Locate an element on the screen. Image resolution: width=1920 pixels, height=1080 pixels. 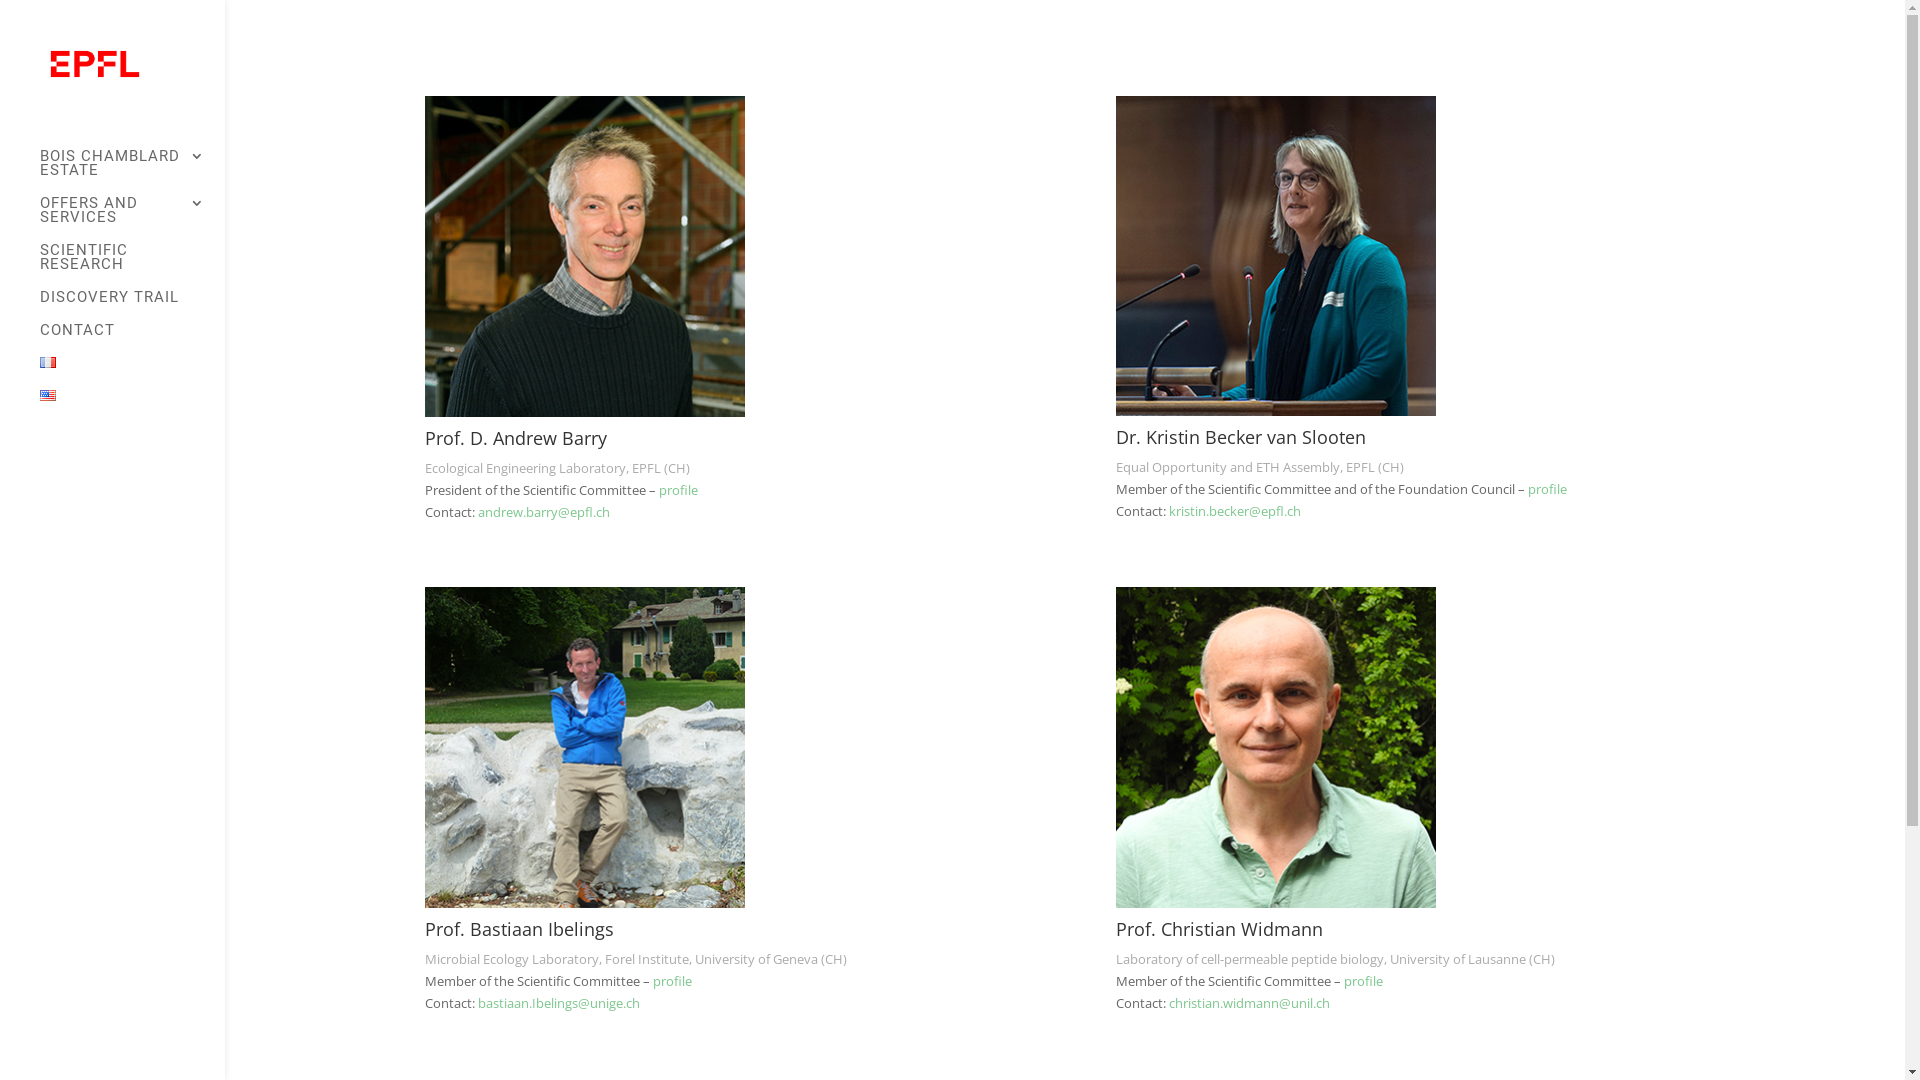
DISCOVERY TRAIL is located at coordinates (132, 306).